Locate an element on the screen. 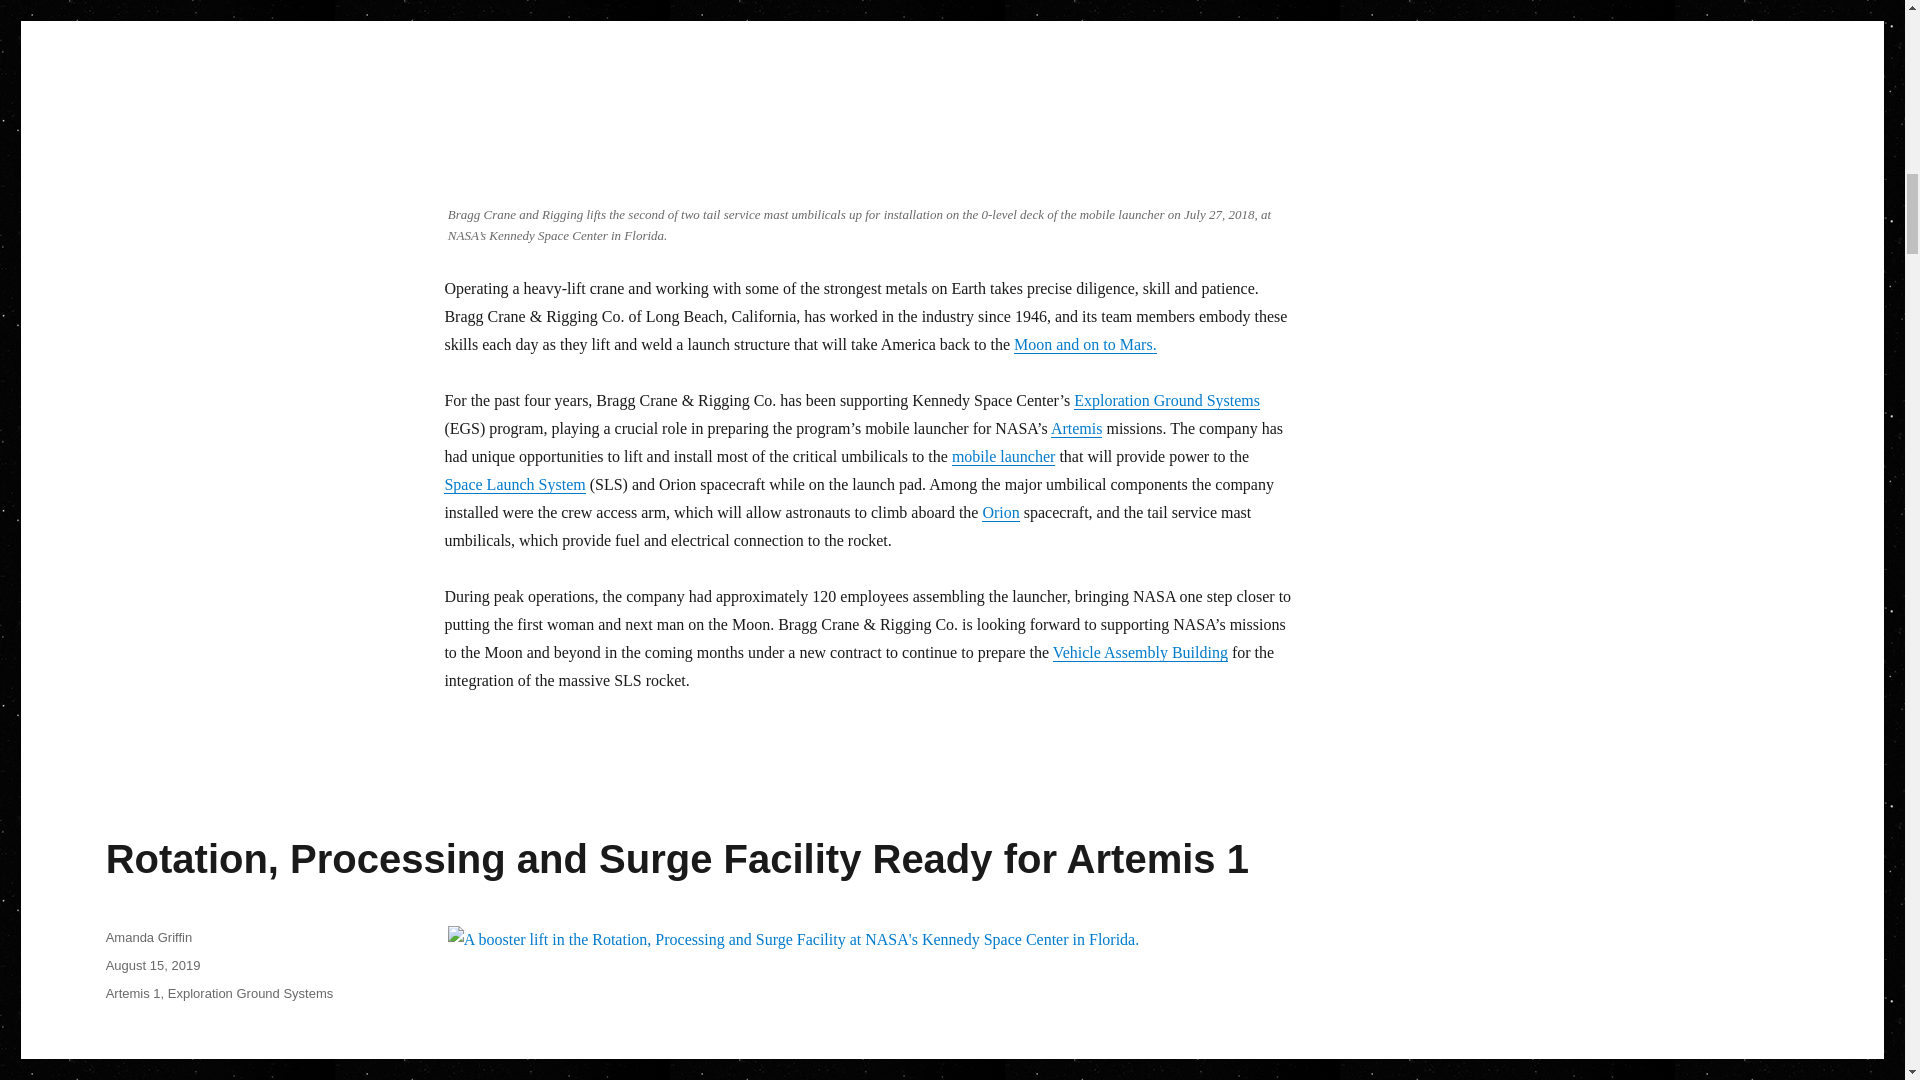 The width and height of the screenshot is (1920, 1080). Artemis is located at coordinates (1076, 428).